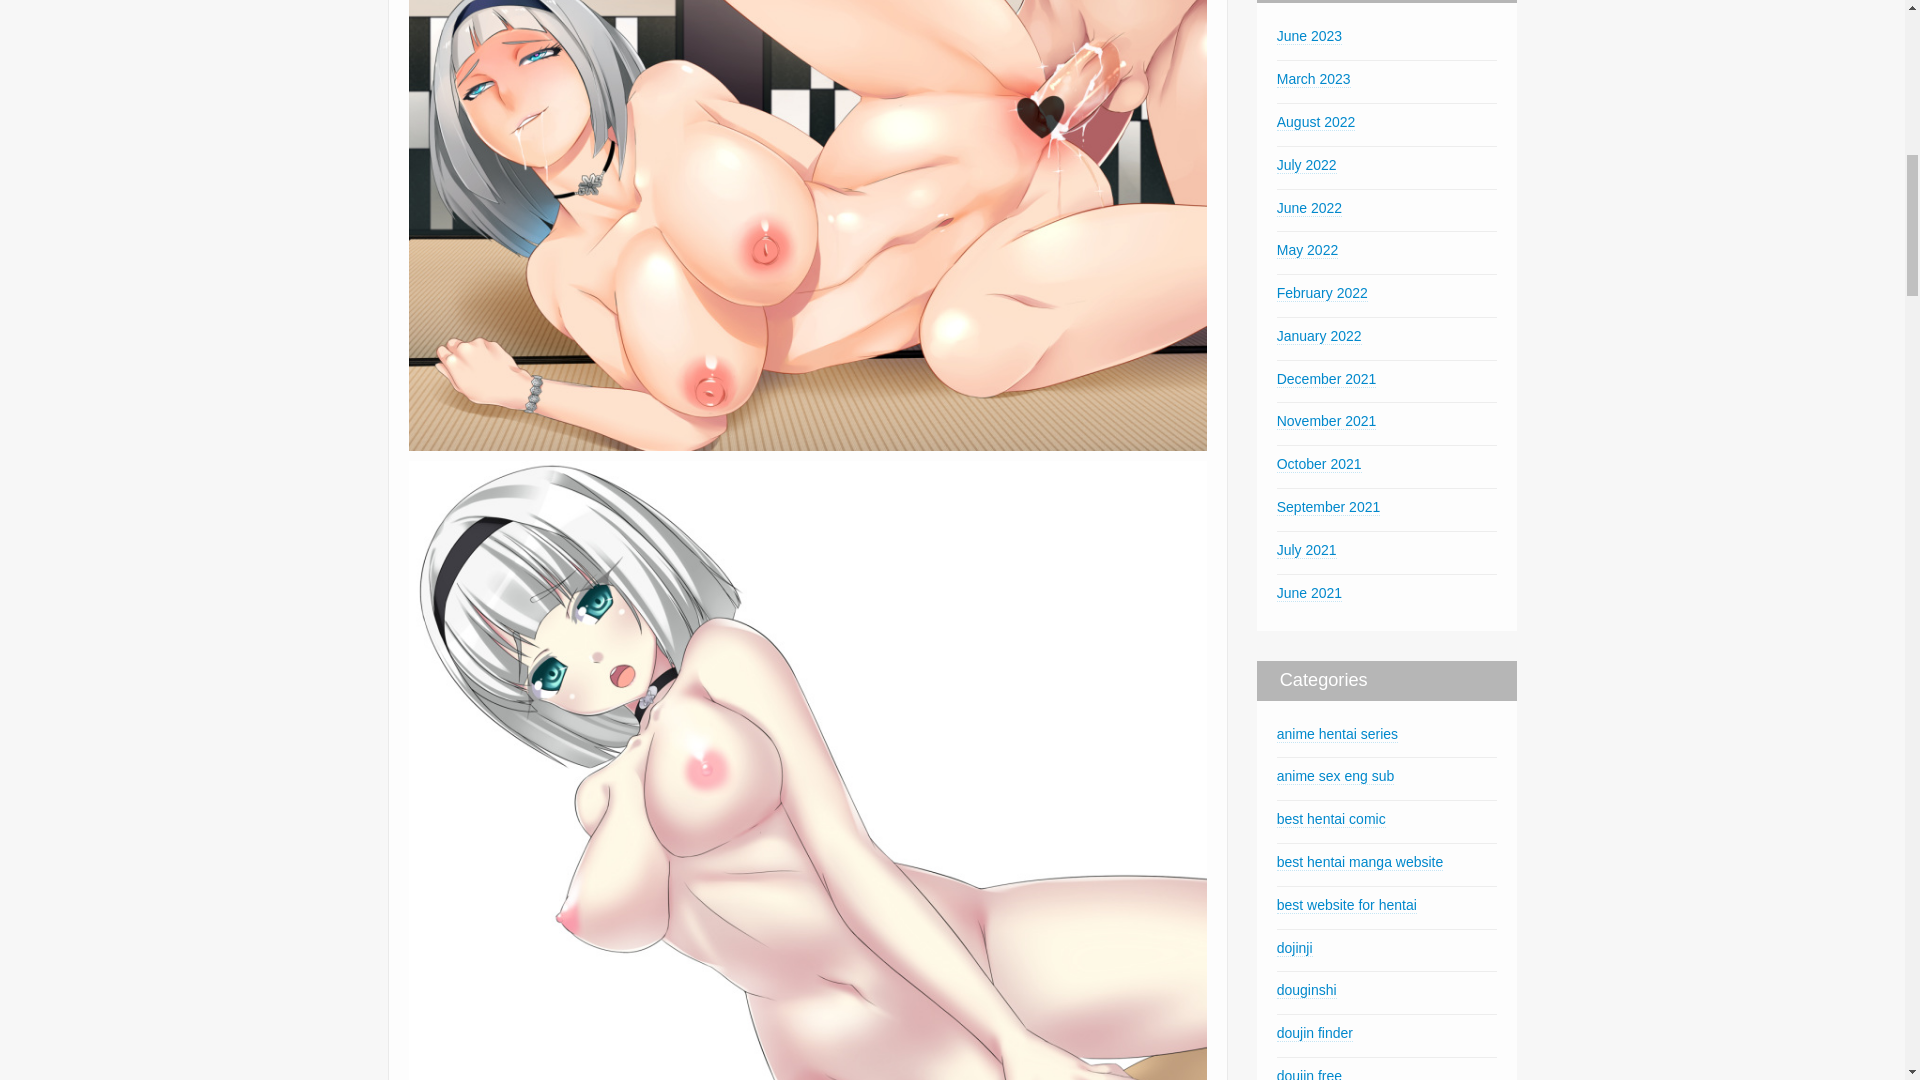 The image size is (1920, 1080). I want to click on February 2022, so click(1322, 294).